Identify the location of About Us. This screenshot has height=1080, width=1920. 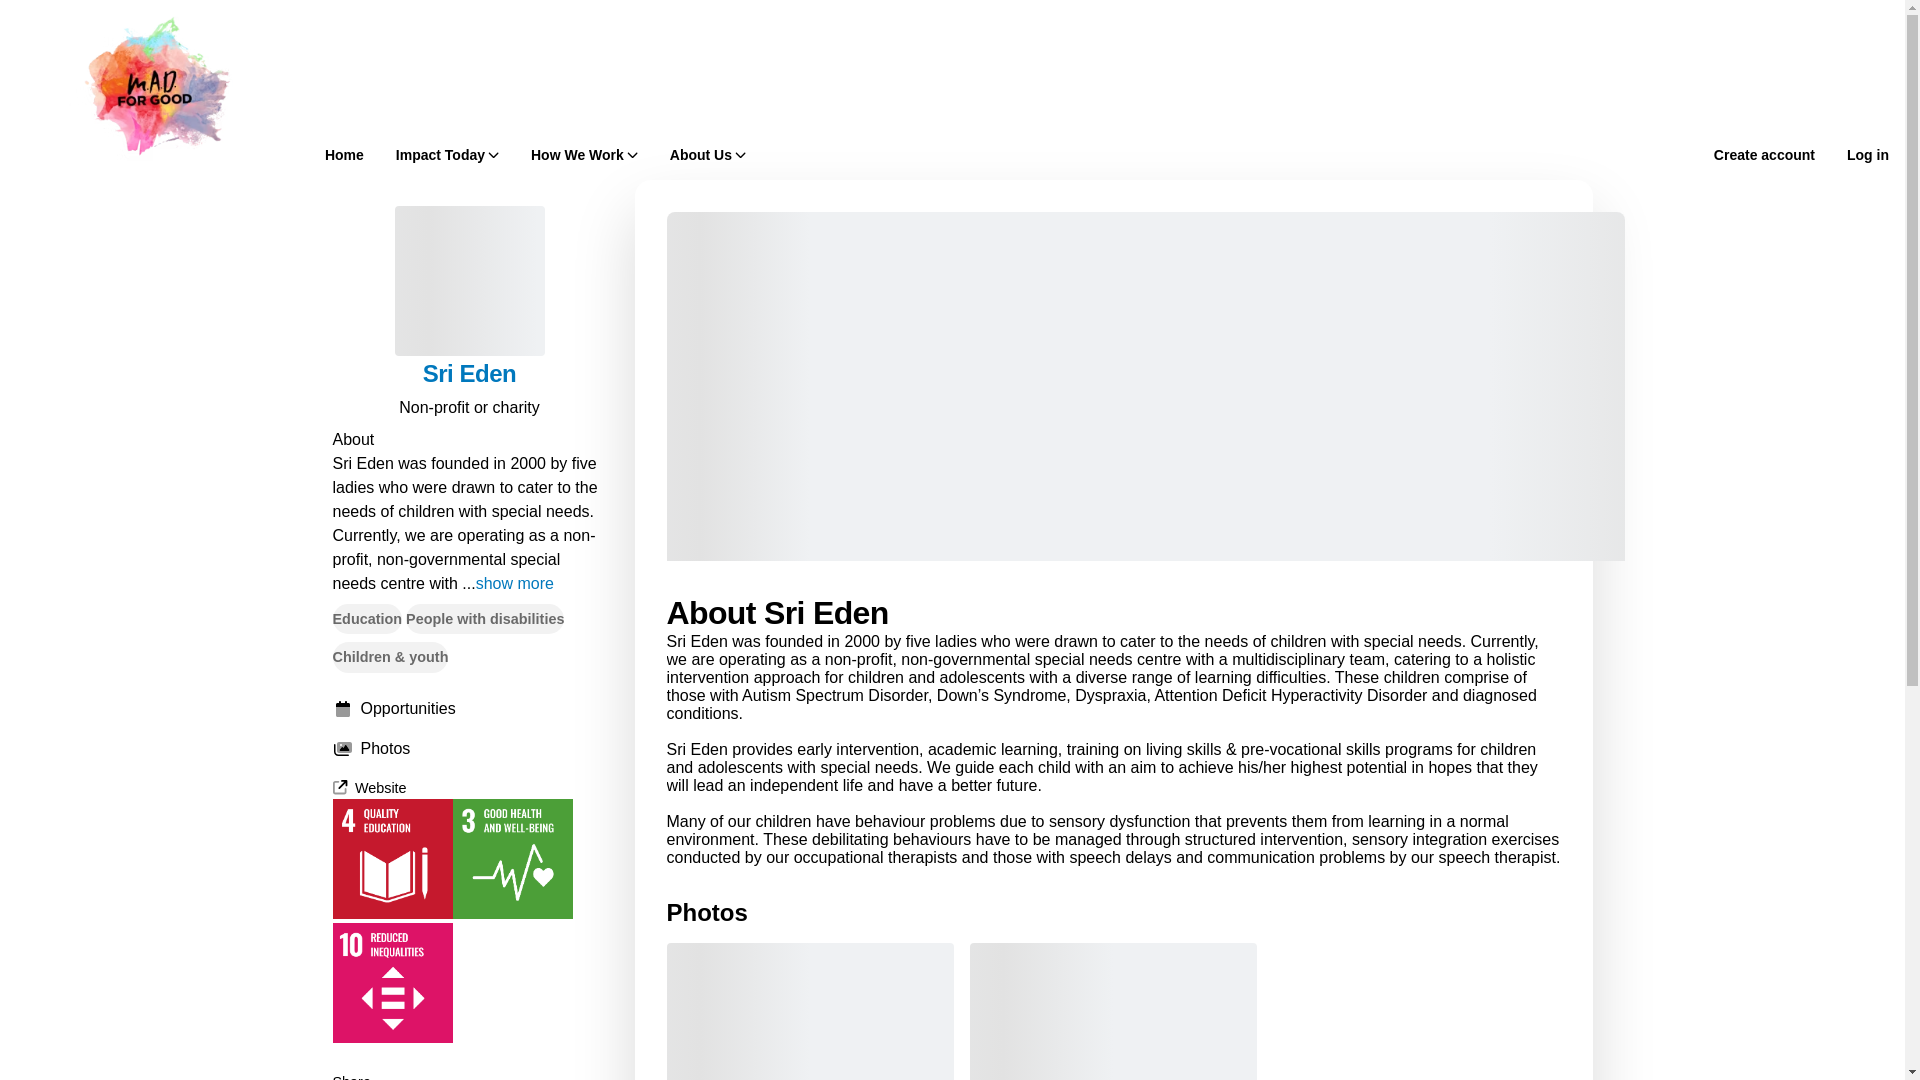
(708, 154).